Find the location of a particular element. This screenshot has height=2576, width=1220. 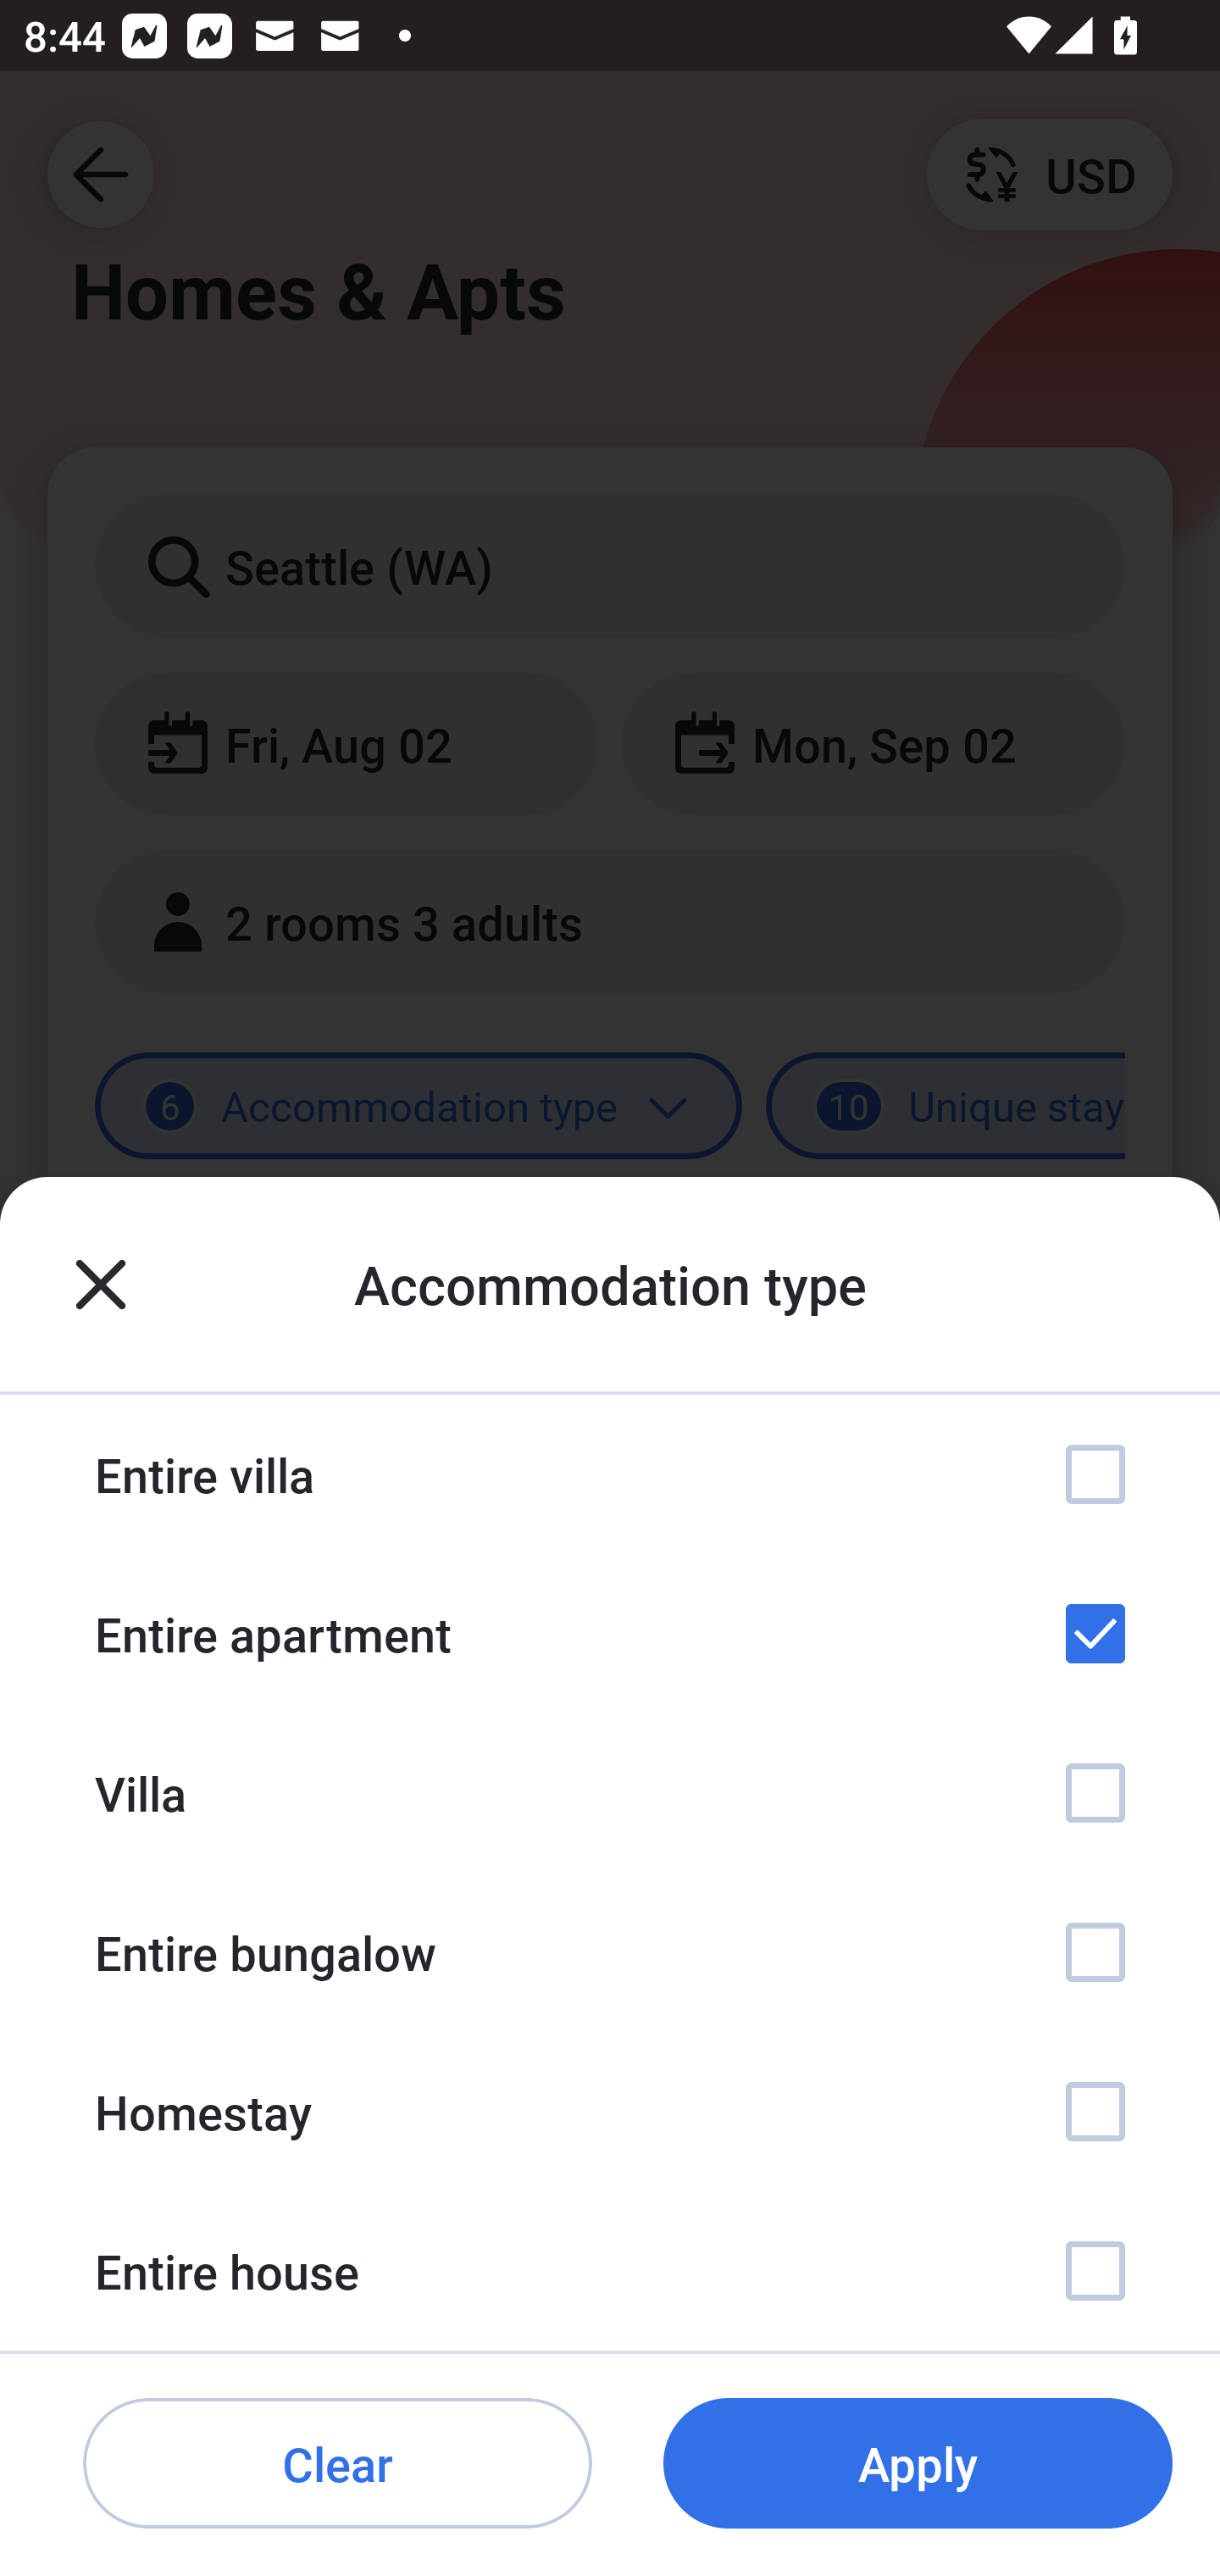

Homestay is located at coordinates (610, 2110).